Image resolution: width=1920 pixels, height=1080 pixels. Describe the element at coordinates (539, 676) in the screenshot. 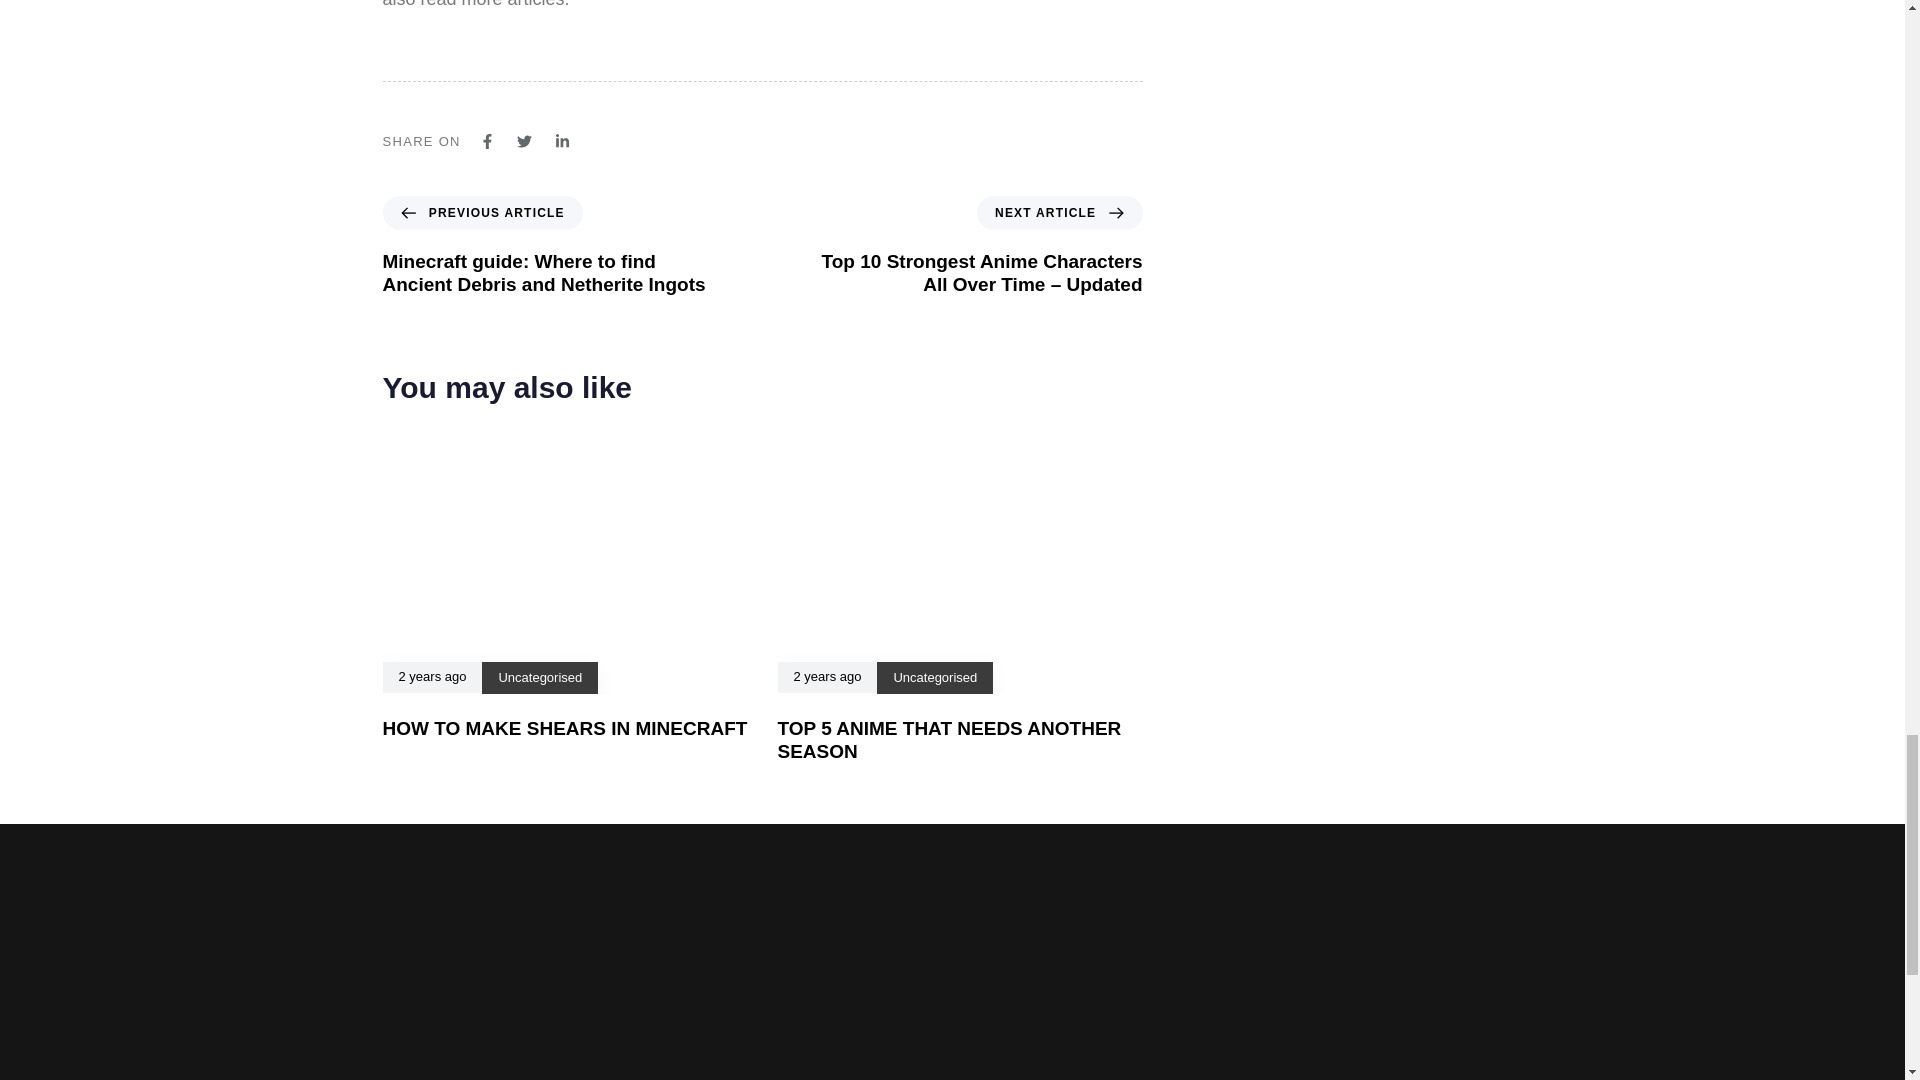

I see `Uncategorised` at that location.